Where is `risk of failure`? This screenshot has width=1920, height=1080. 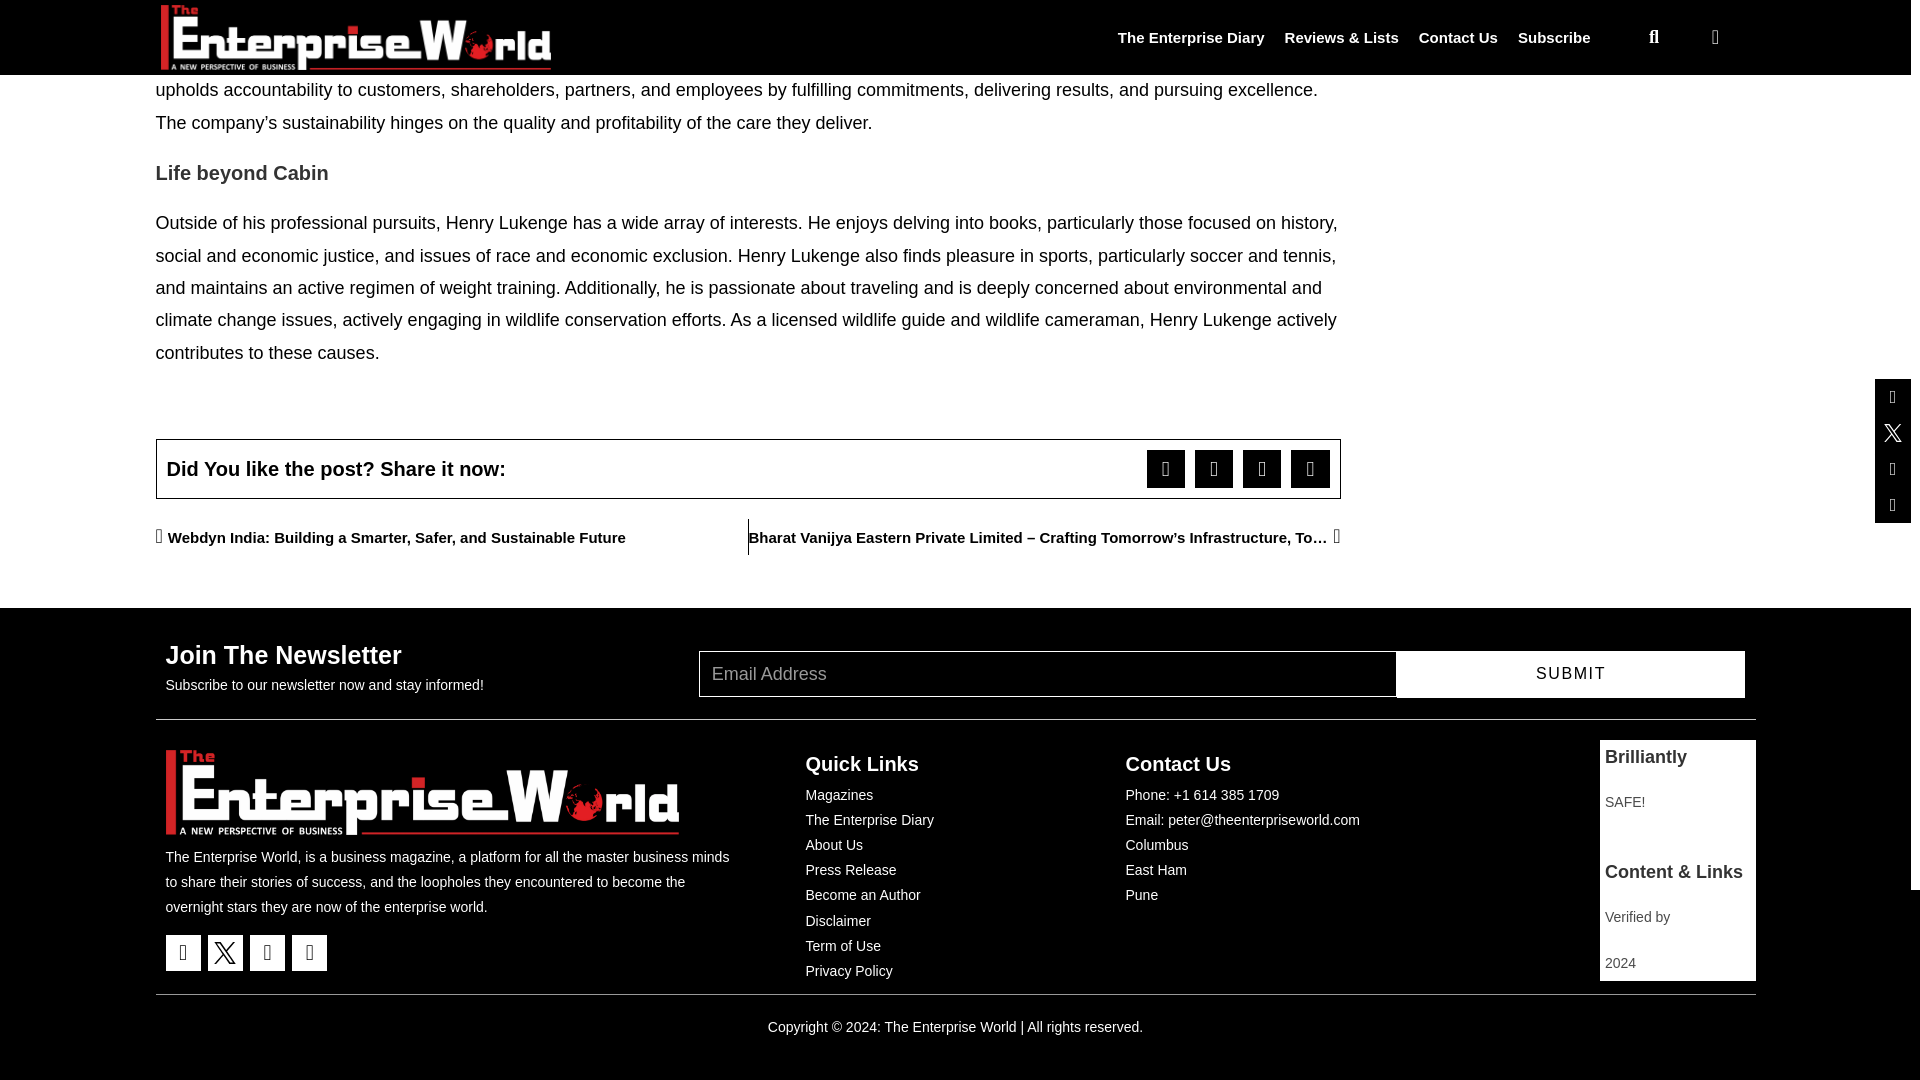
risk of failure is located at coordinates (816, 26).